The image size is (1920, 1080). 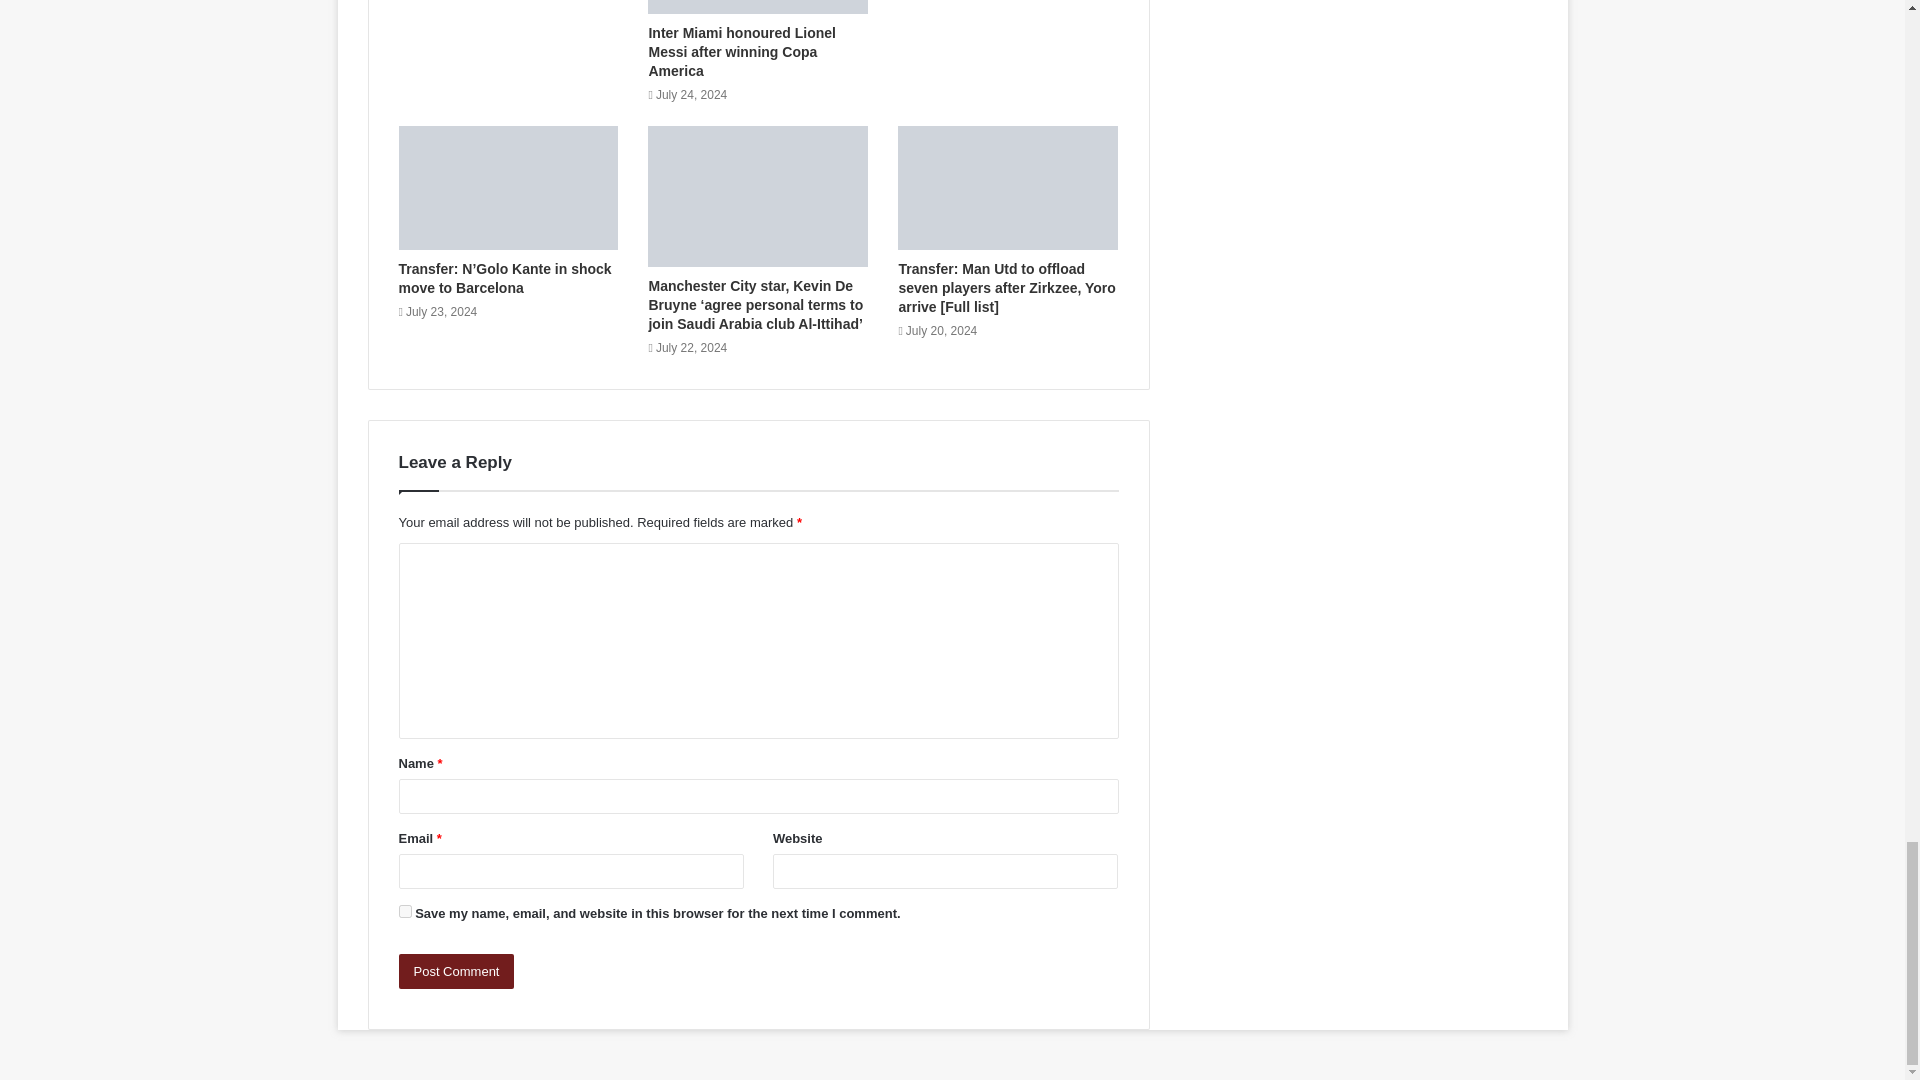 What do you see at coordinates (456, 971) in the screenshot?
I see `Post Comment` at bounding box center [456, 971].